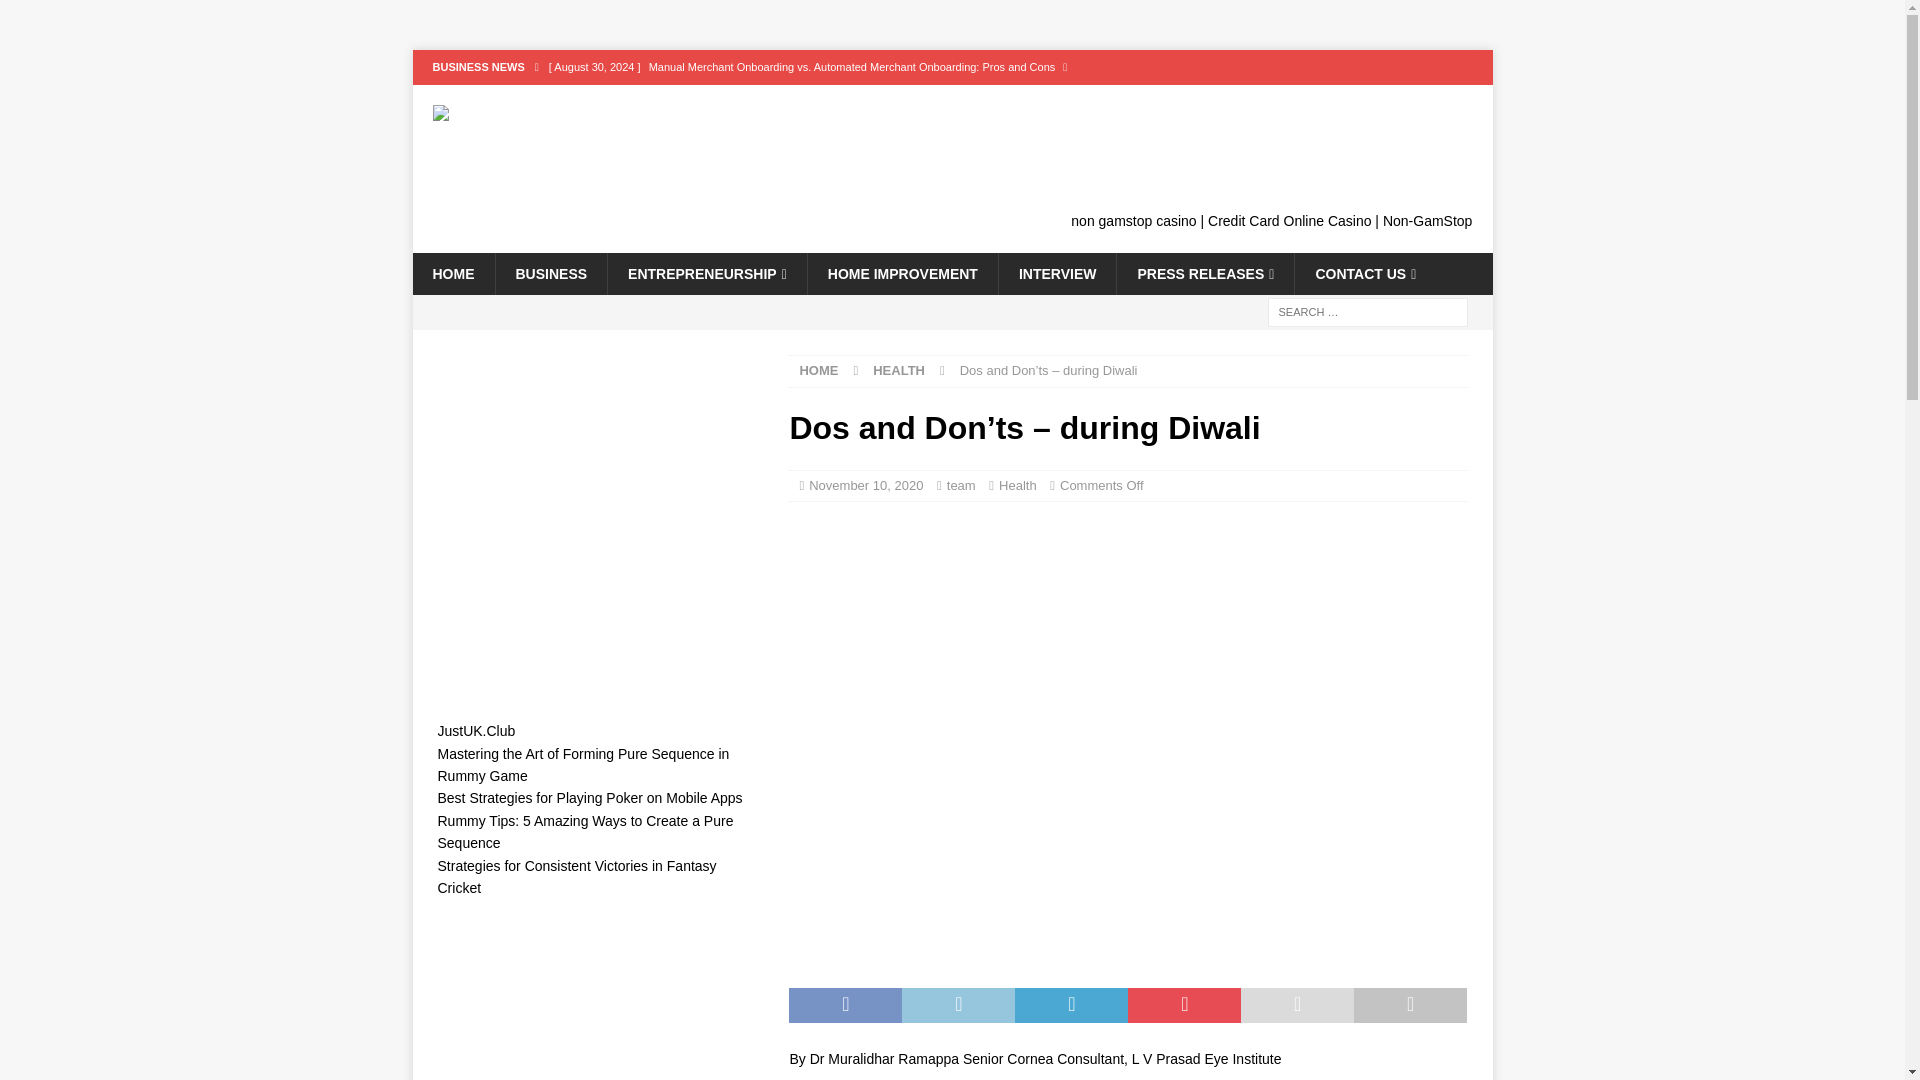 Image resolution: width=1920 pixels, height=1080 pixels. I want to click on PRESS RELEASES, so click(1204, 273).